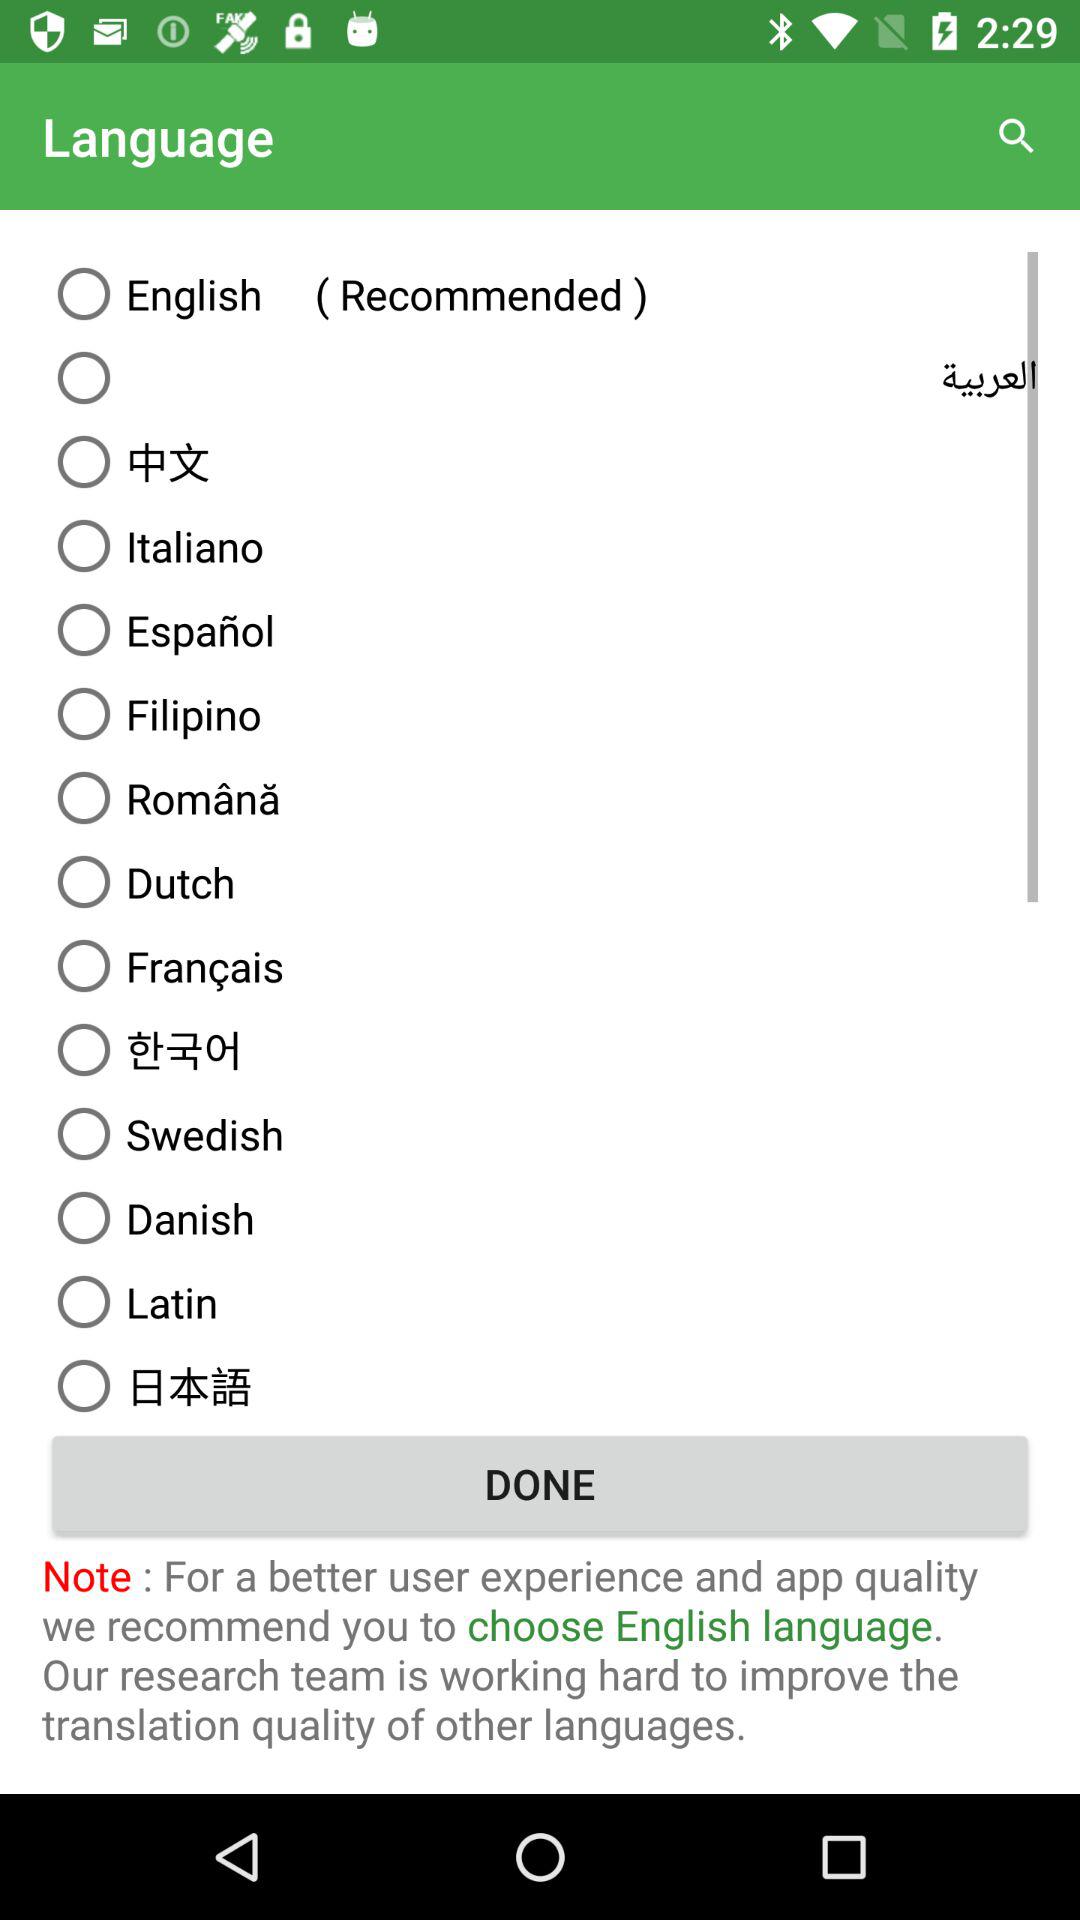  What do you see at coordinates (540, 293) in the screenshot?
I see `scroll until the english     ( recommended )` at bounding box center [540, 293].